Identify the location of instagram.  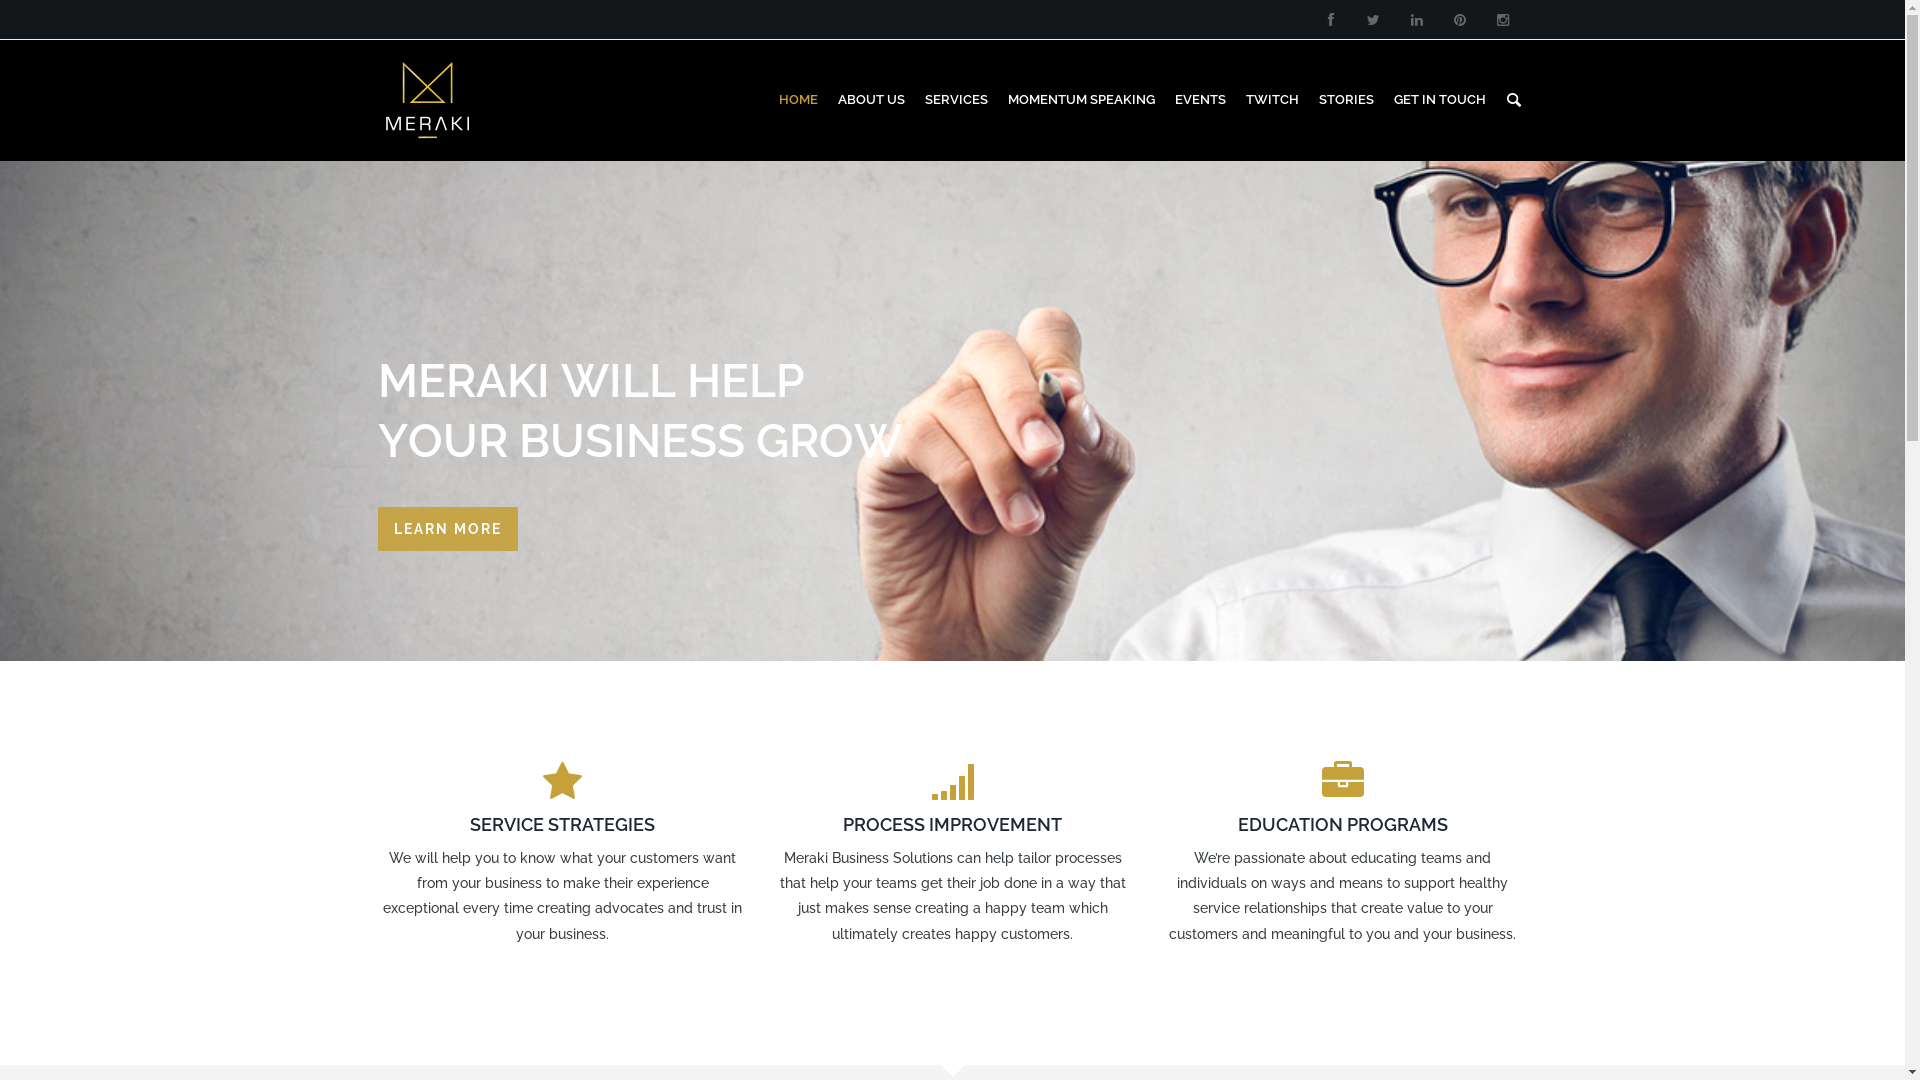
(1502, 20).